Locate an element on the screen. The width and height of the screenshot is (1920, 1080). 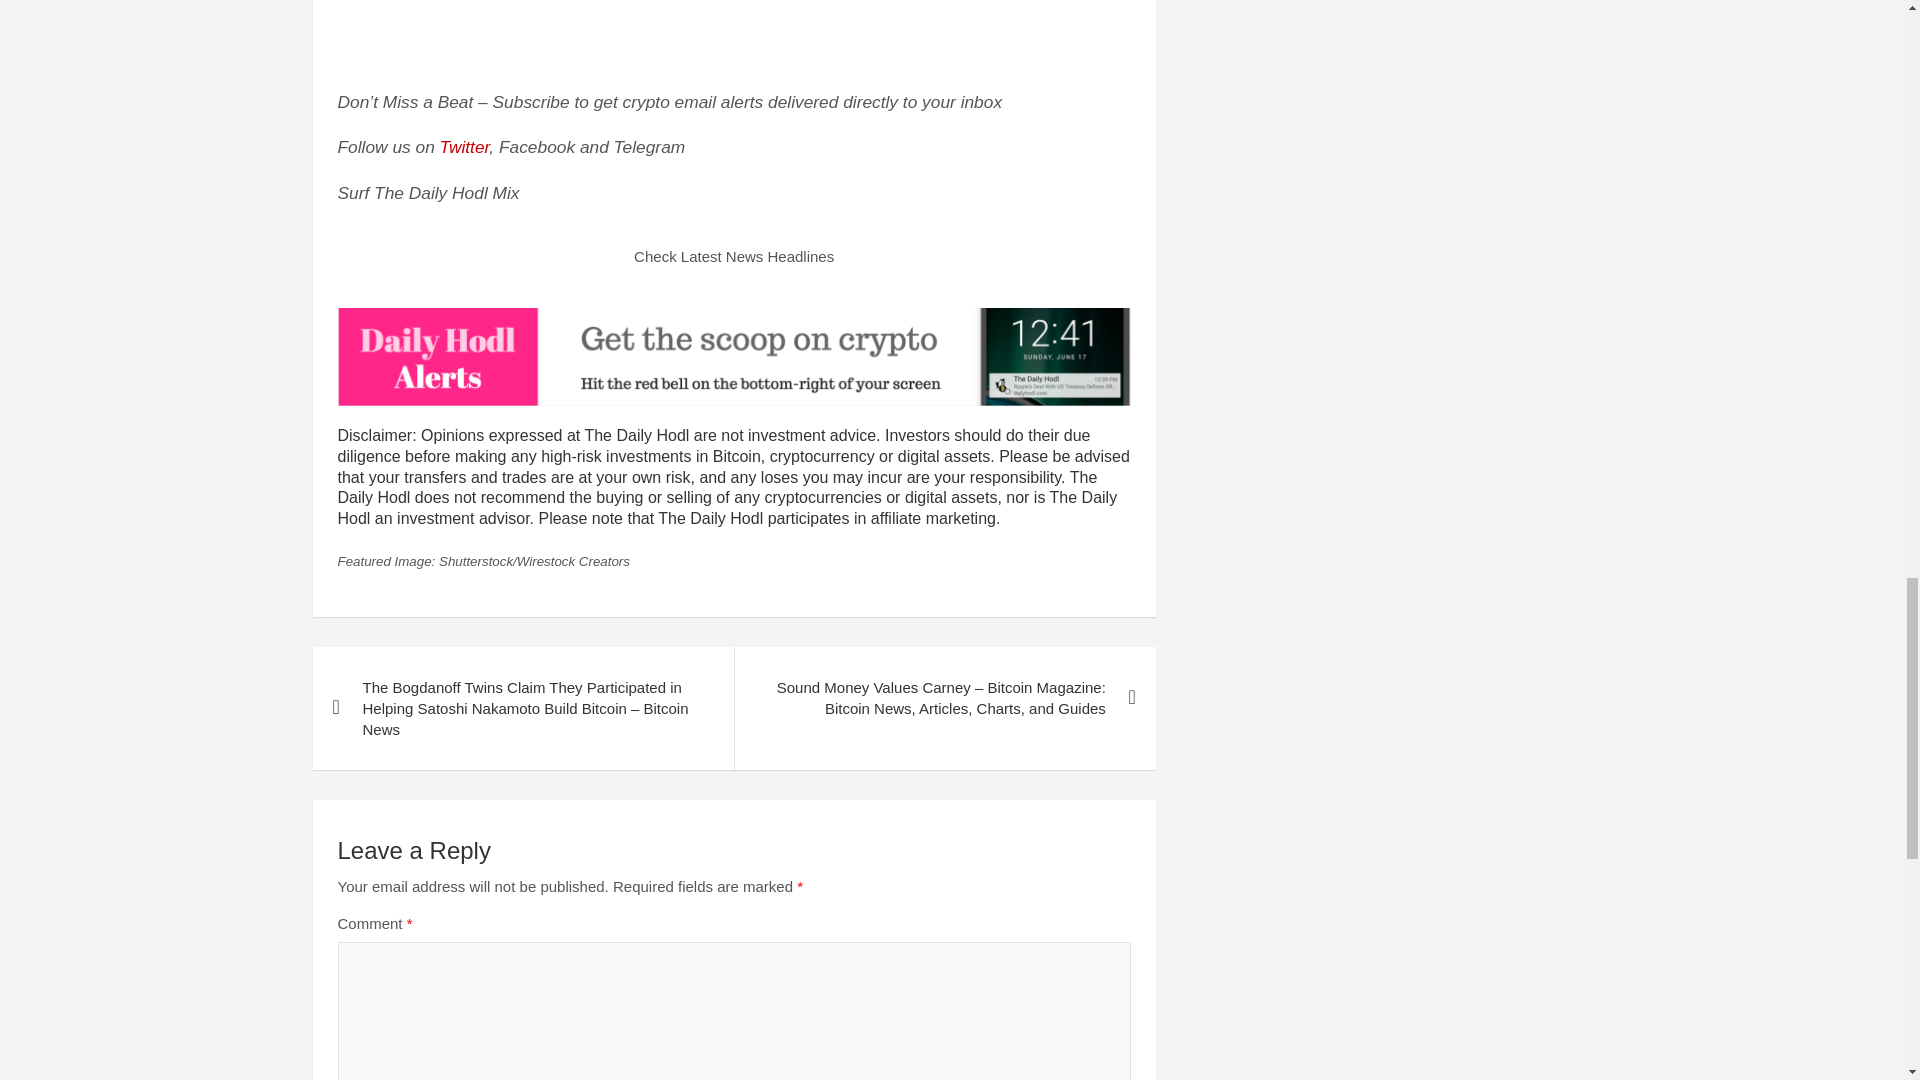
Twitter is located at coordinates (464, 146).